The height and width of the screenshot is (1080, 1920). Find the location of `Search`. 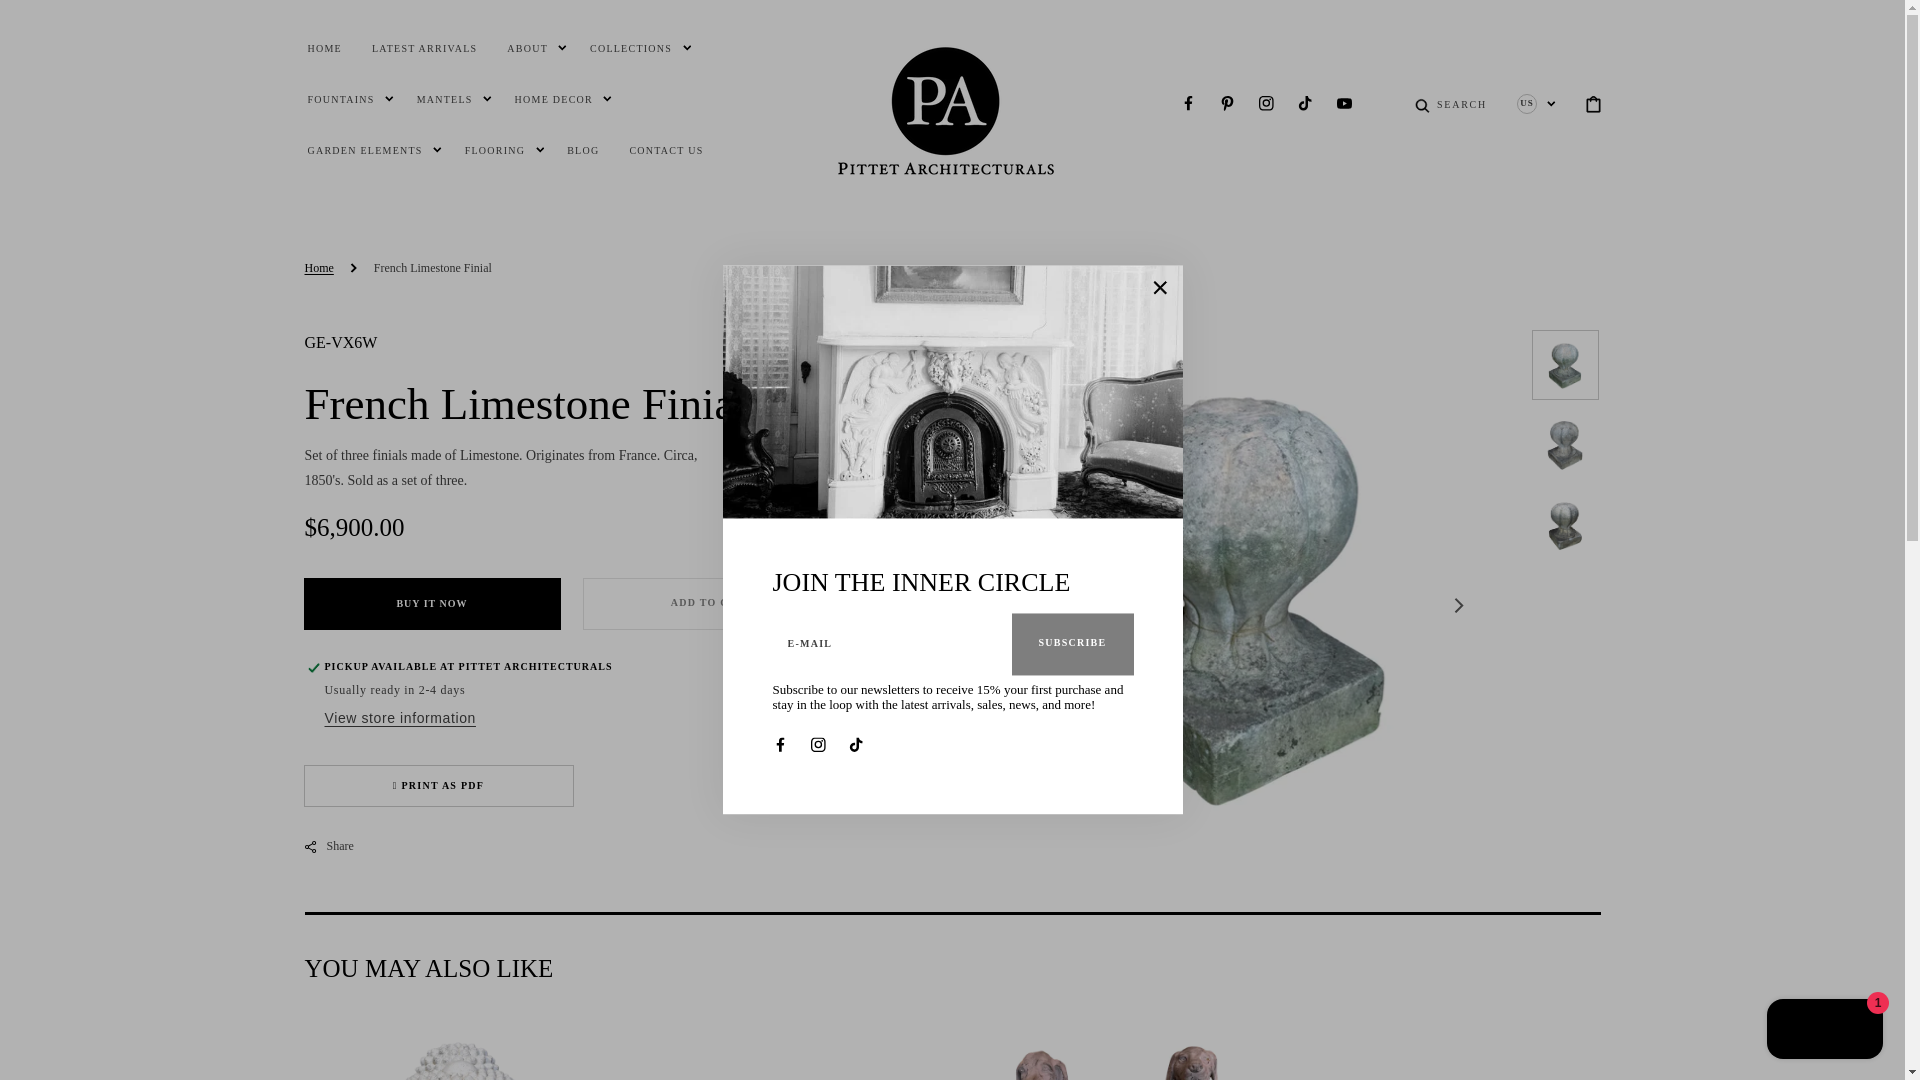

Search is located at coordinates (1461, 118).